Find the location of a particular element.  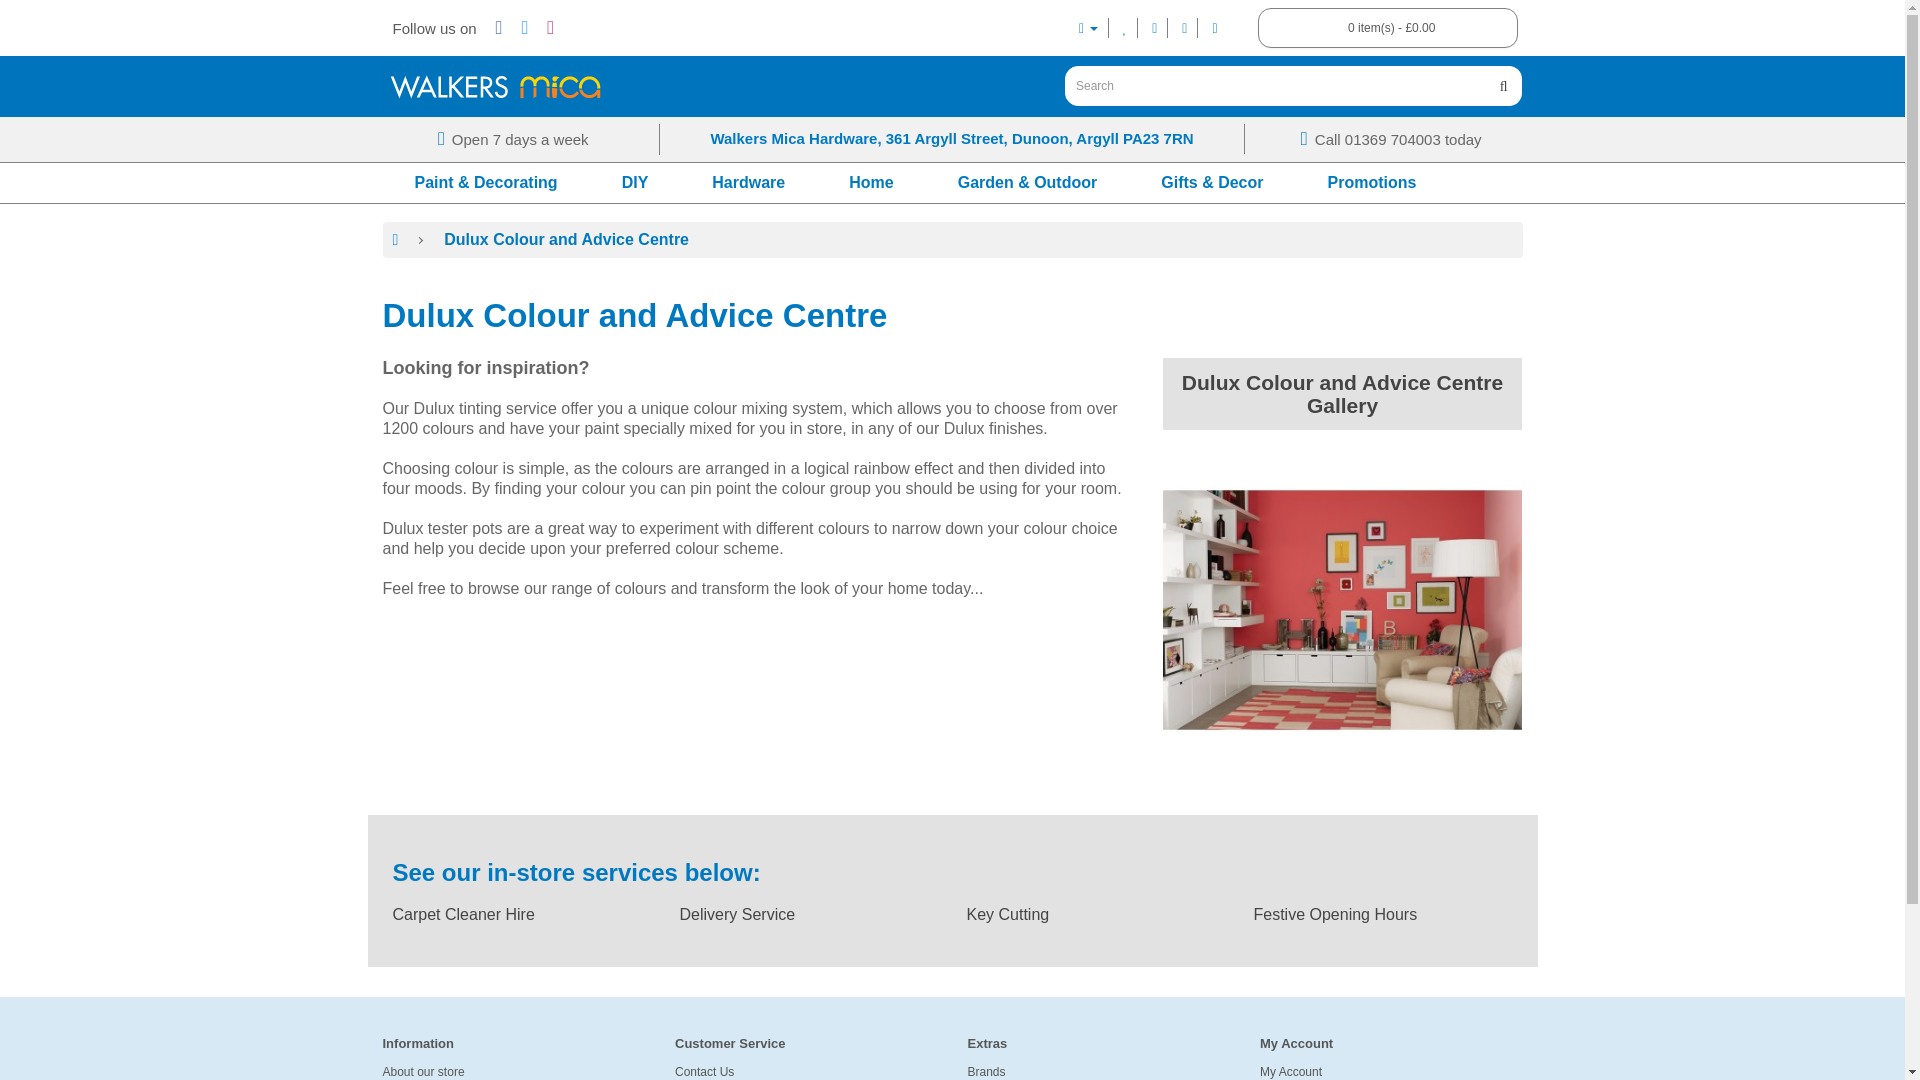

Hardware is located at coordinates (748, 183).